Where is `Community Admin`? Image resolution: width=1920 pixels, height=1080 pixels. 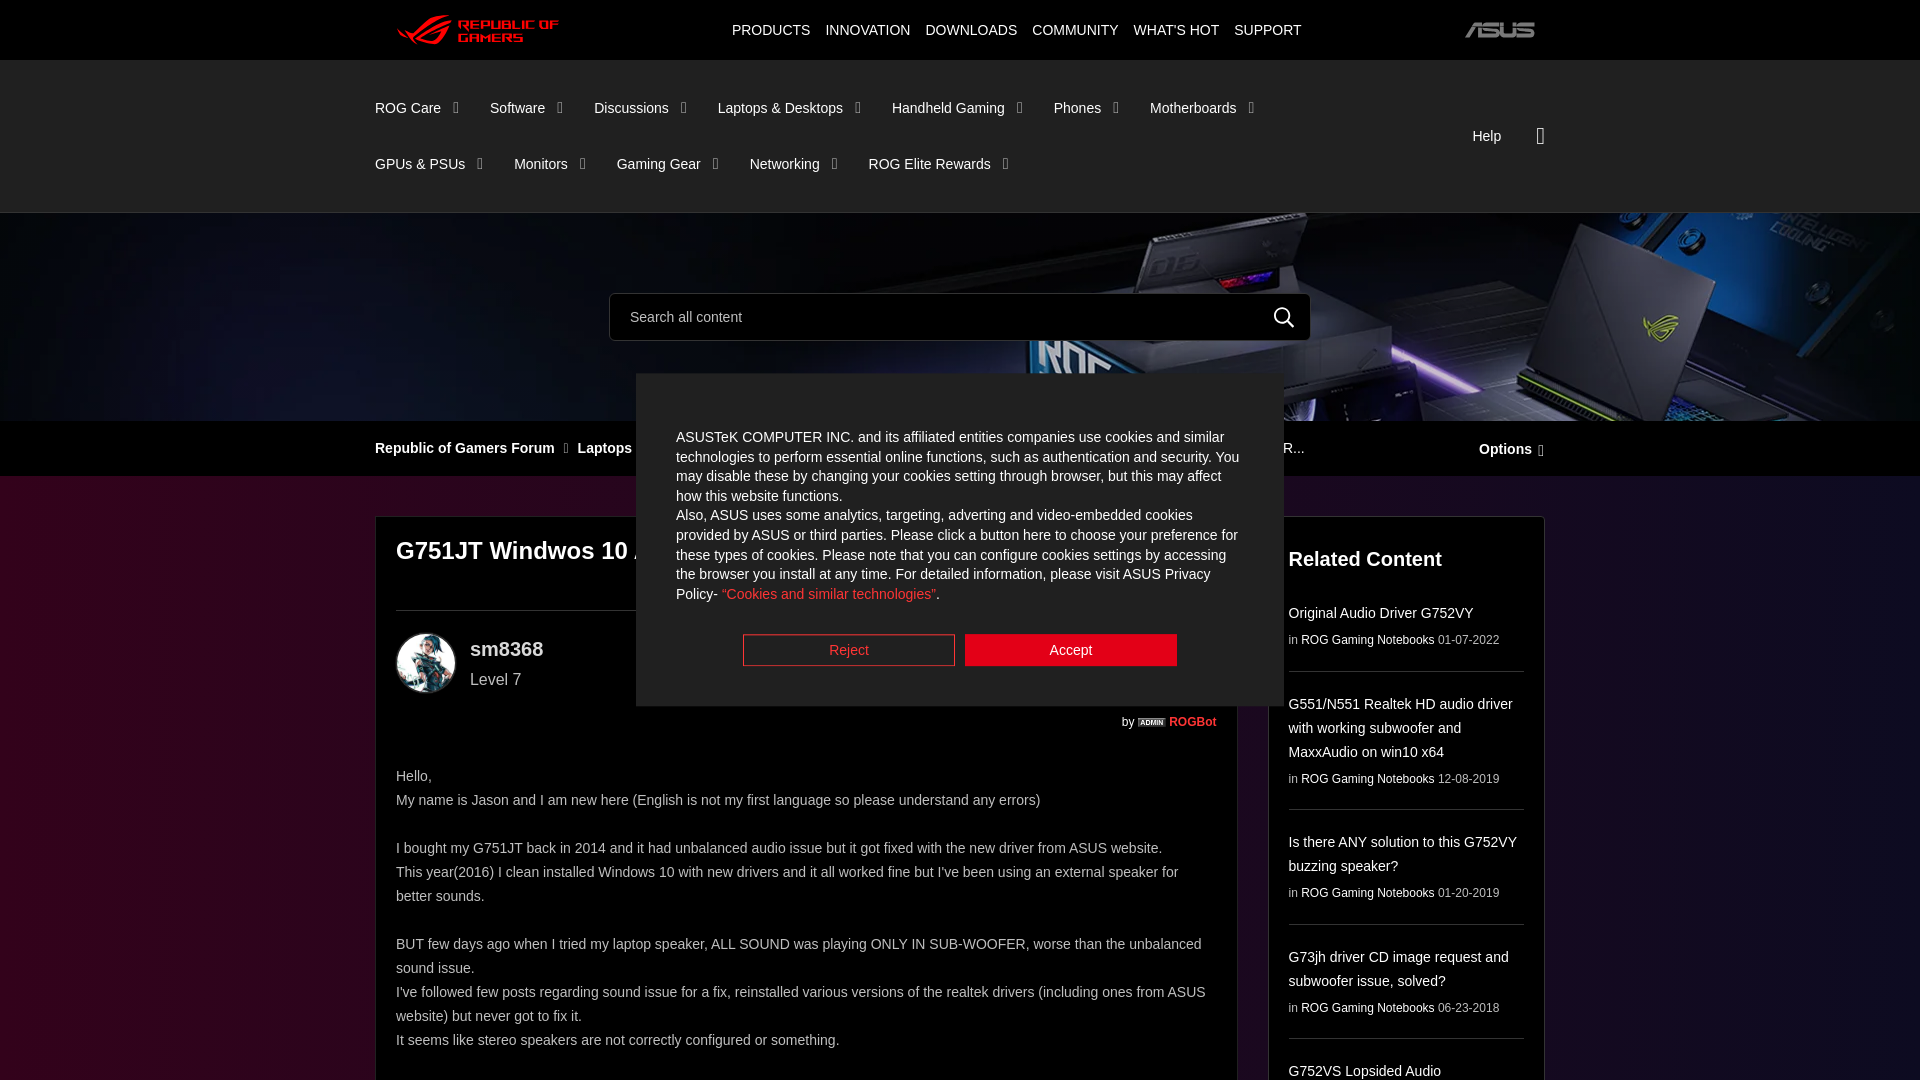
Community Admin is located at coordinates (1152, 722).